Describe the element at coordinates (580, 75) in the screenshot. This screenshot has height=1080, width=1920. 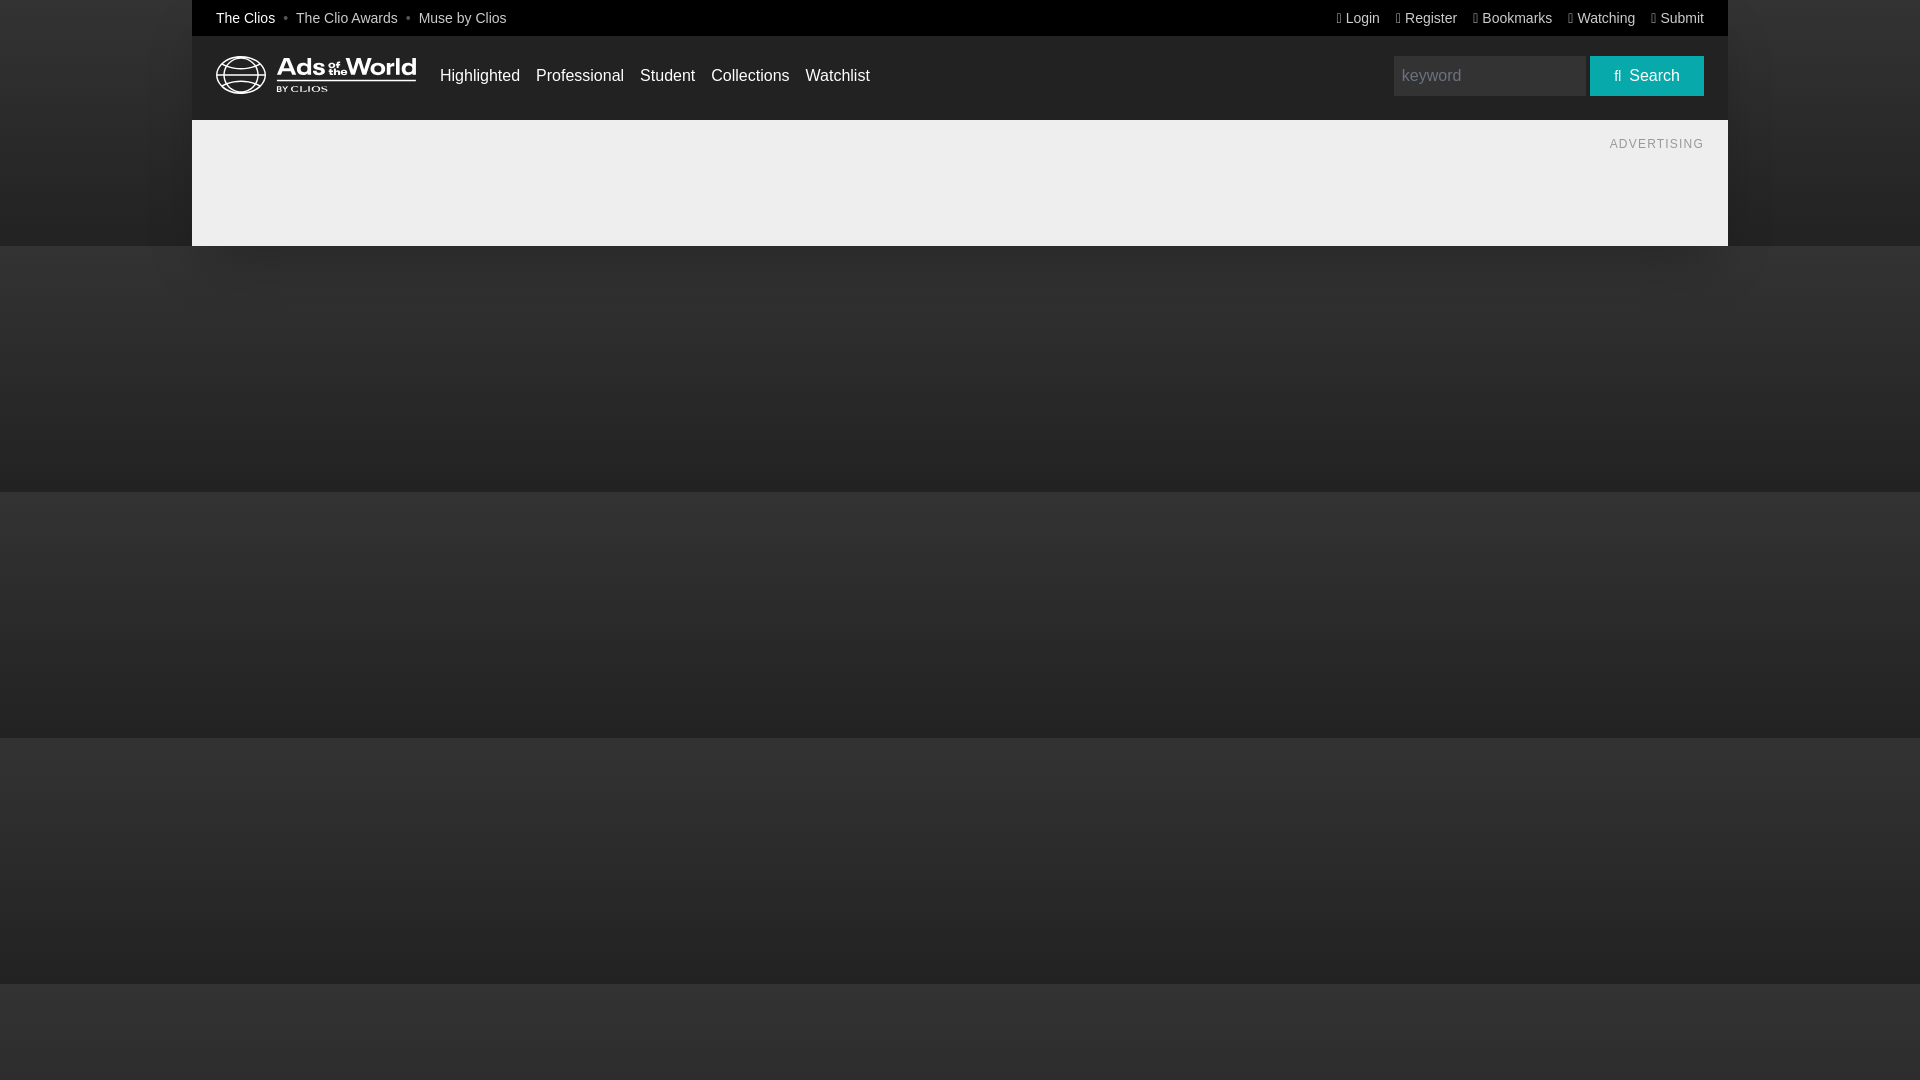
I see `Professional` at that location.